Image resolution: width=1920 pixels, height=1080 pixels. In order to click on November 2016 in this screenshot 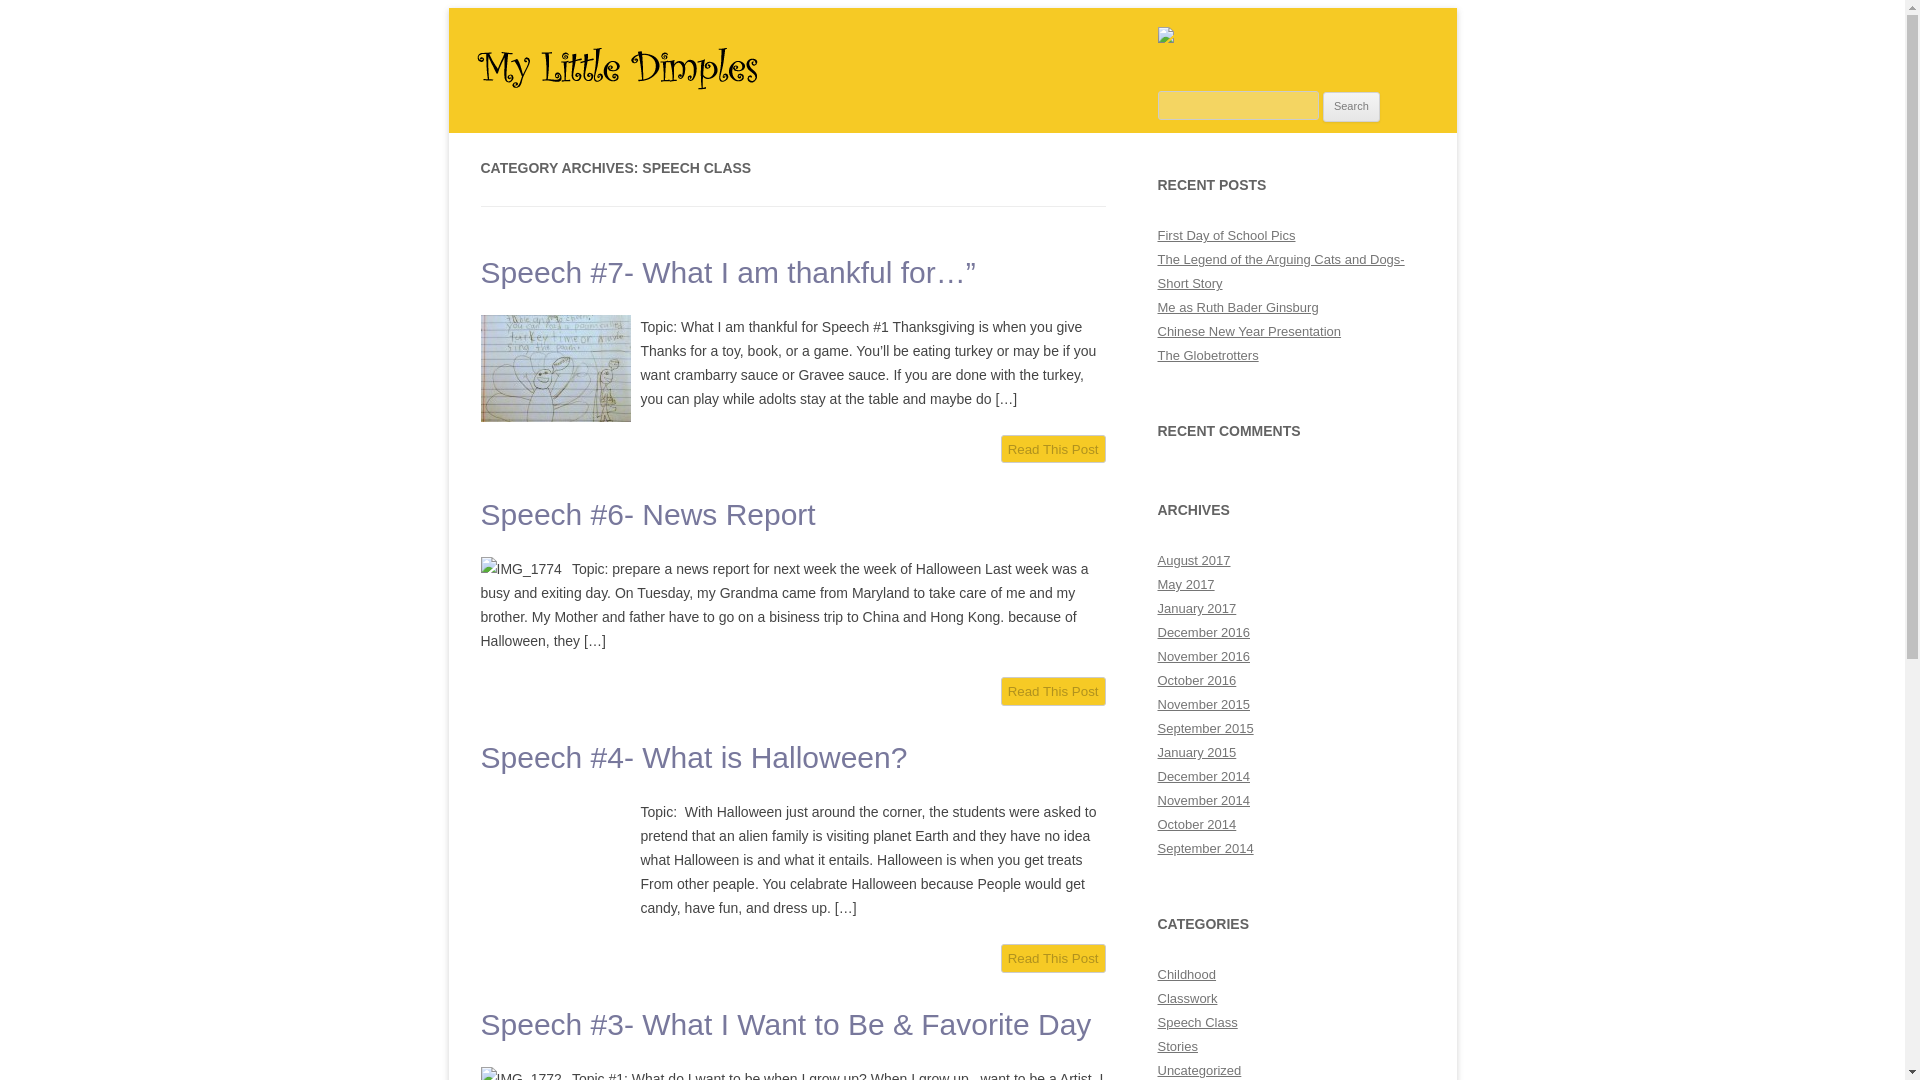, I will do `click(1204, 656)`.